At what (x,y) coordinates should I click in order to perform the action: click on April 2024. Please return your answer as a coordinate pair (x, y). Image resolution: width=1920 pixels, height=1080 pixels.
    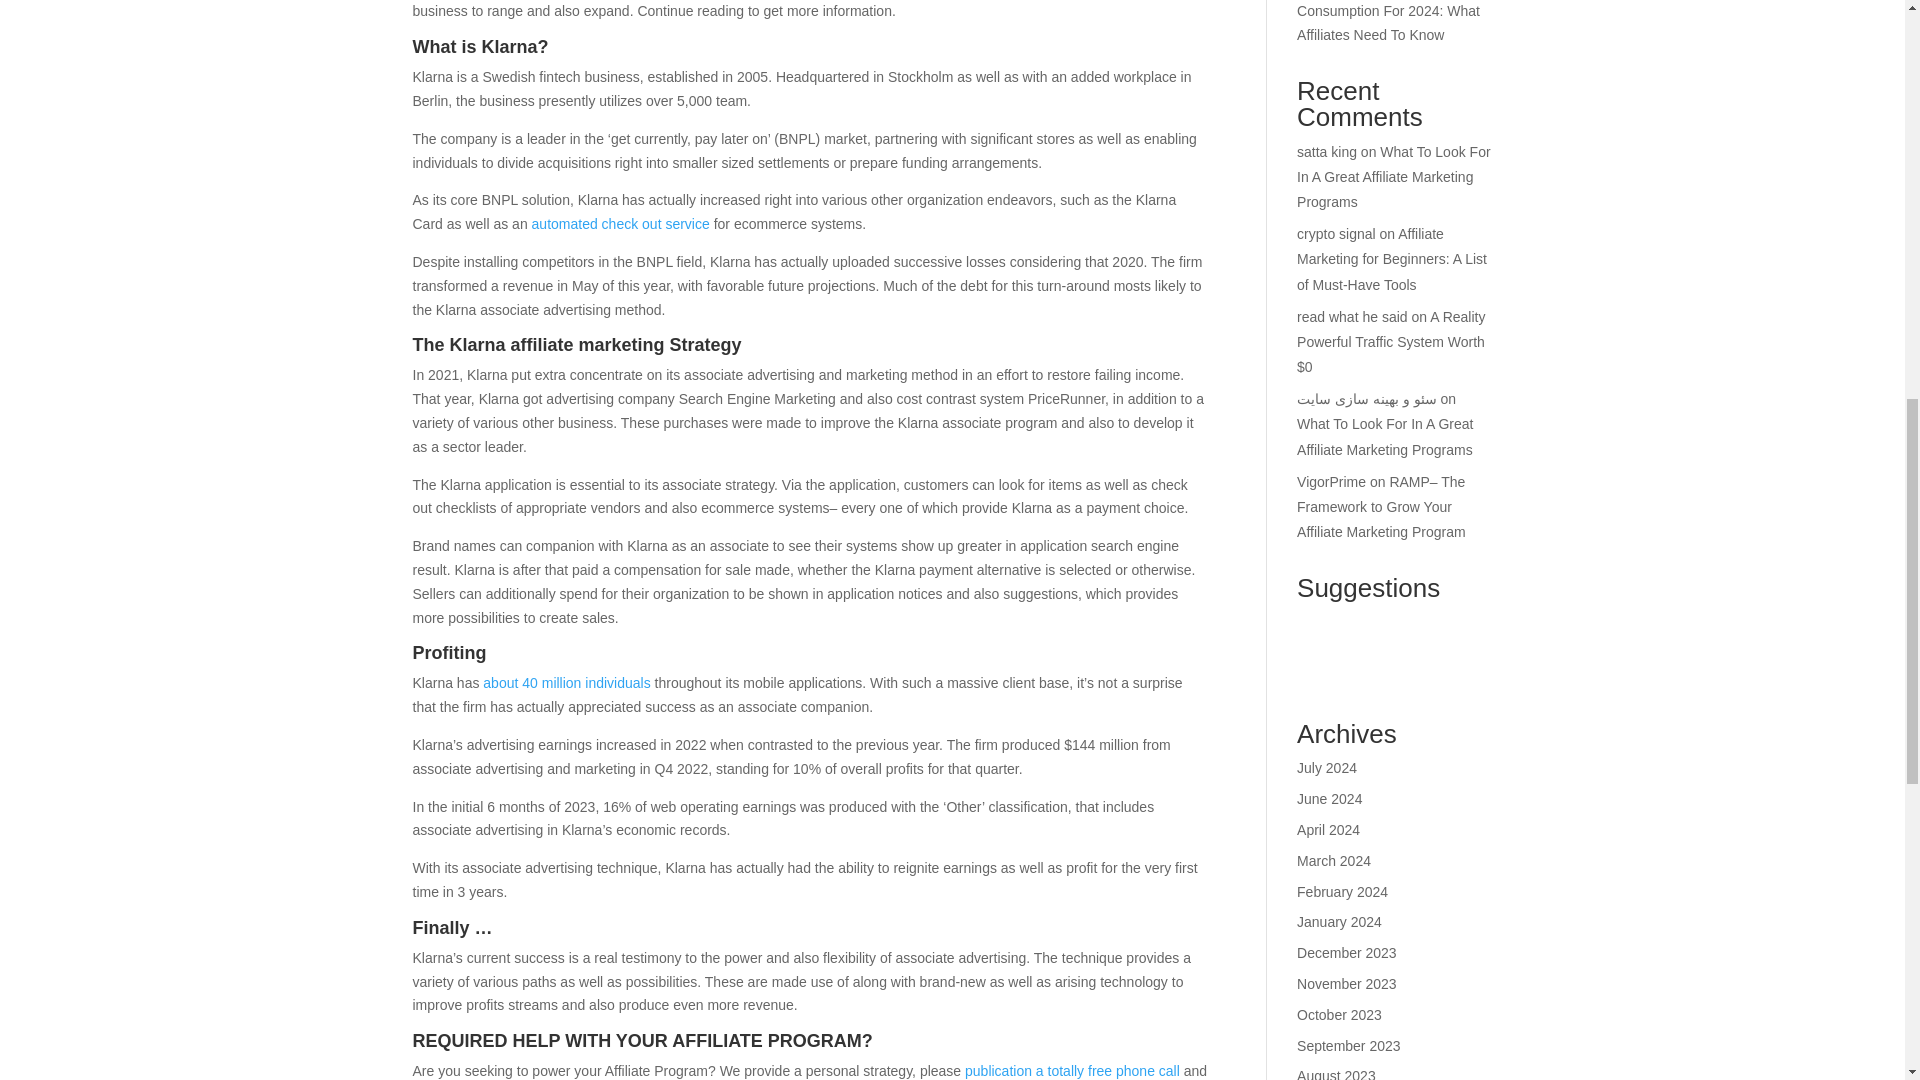
    Looking at the image, I should click on (1328, 830).